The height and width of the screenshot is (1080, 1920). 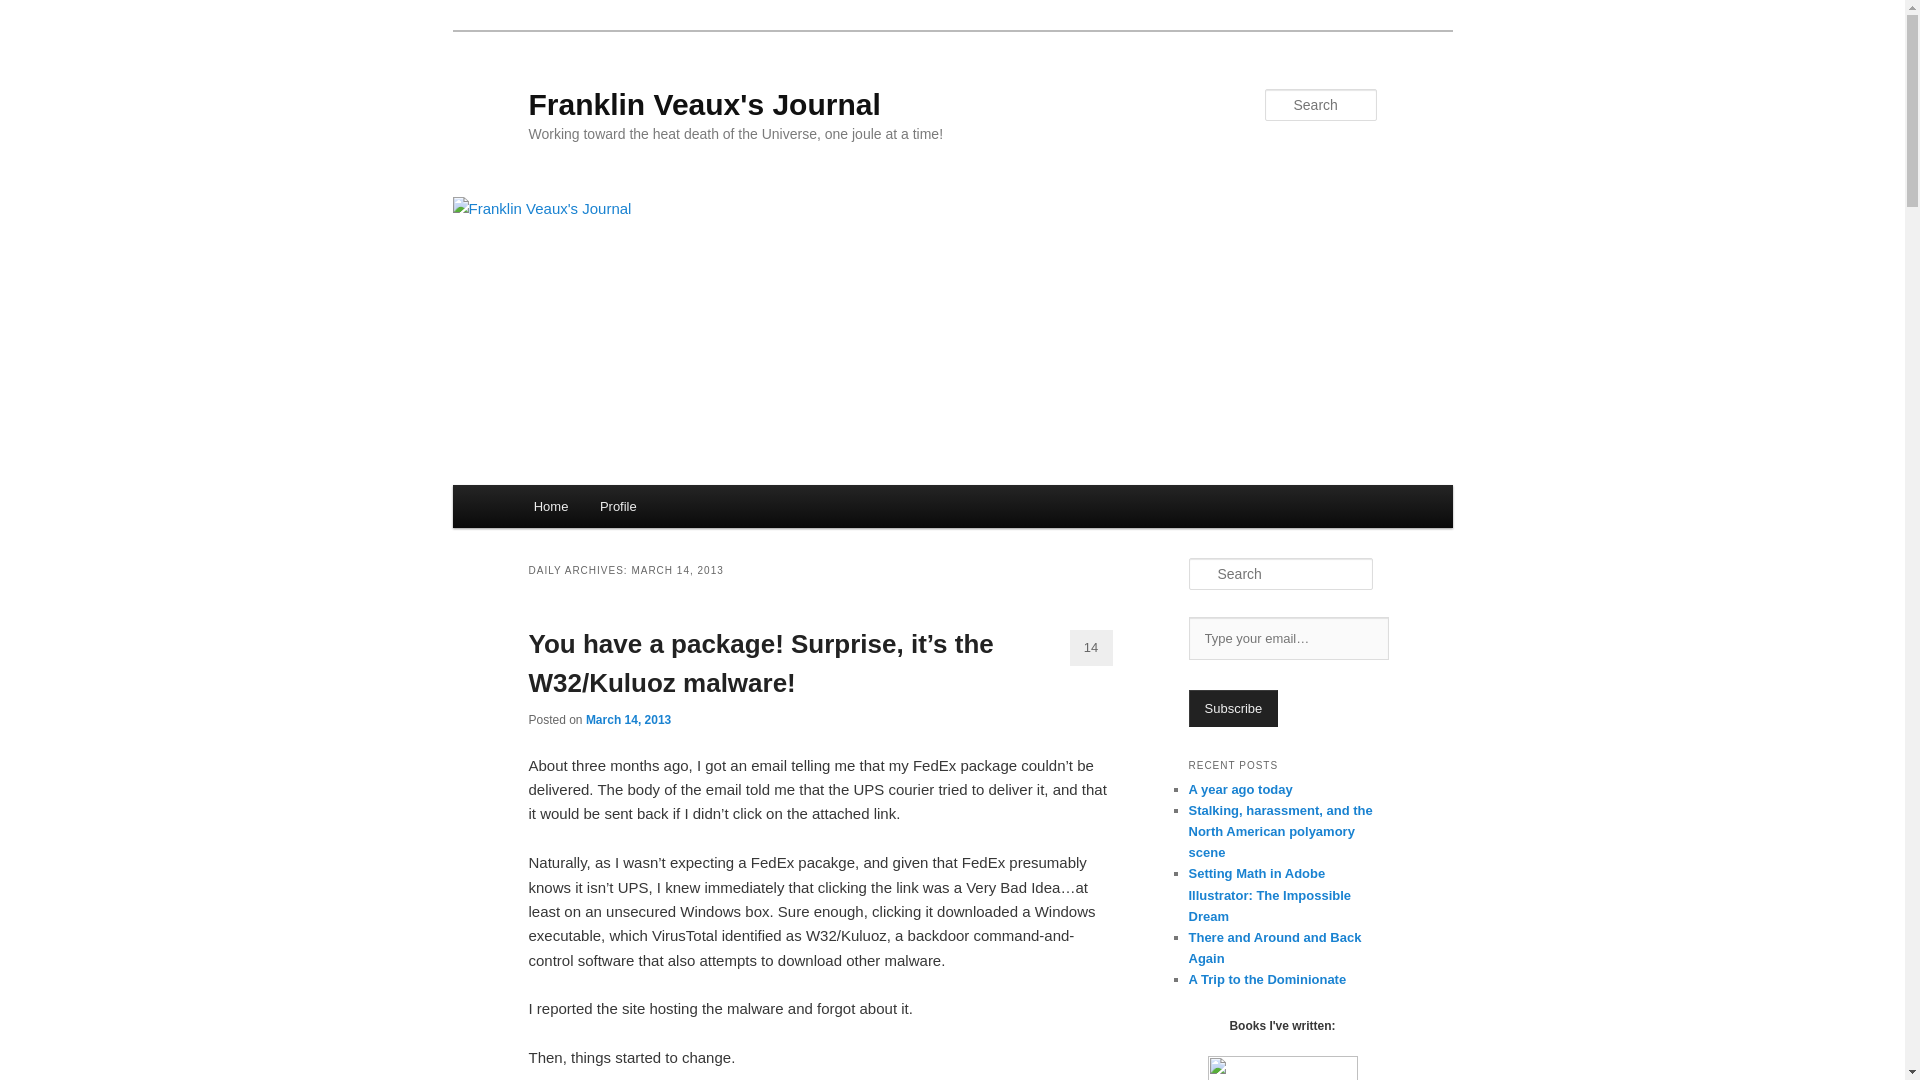 What do you see at coordinates (28, 14) in the screenshot?
I see `Search` at bounding box center [28, 14].